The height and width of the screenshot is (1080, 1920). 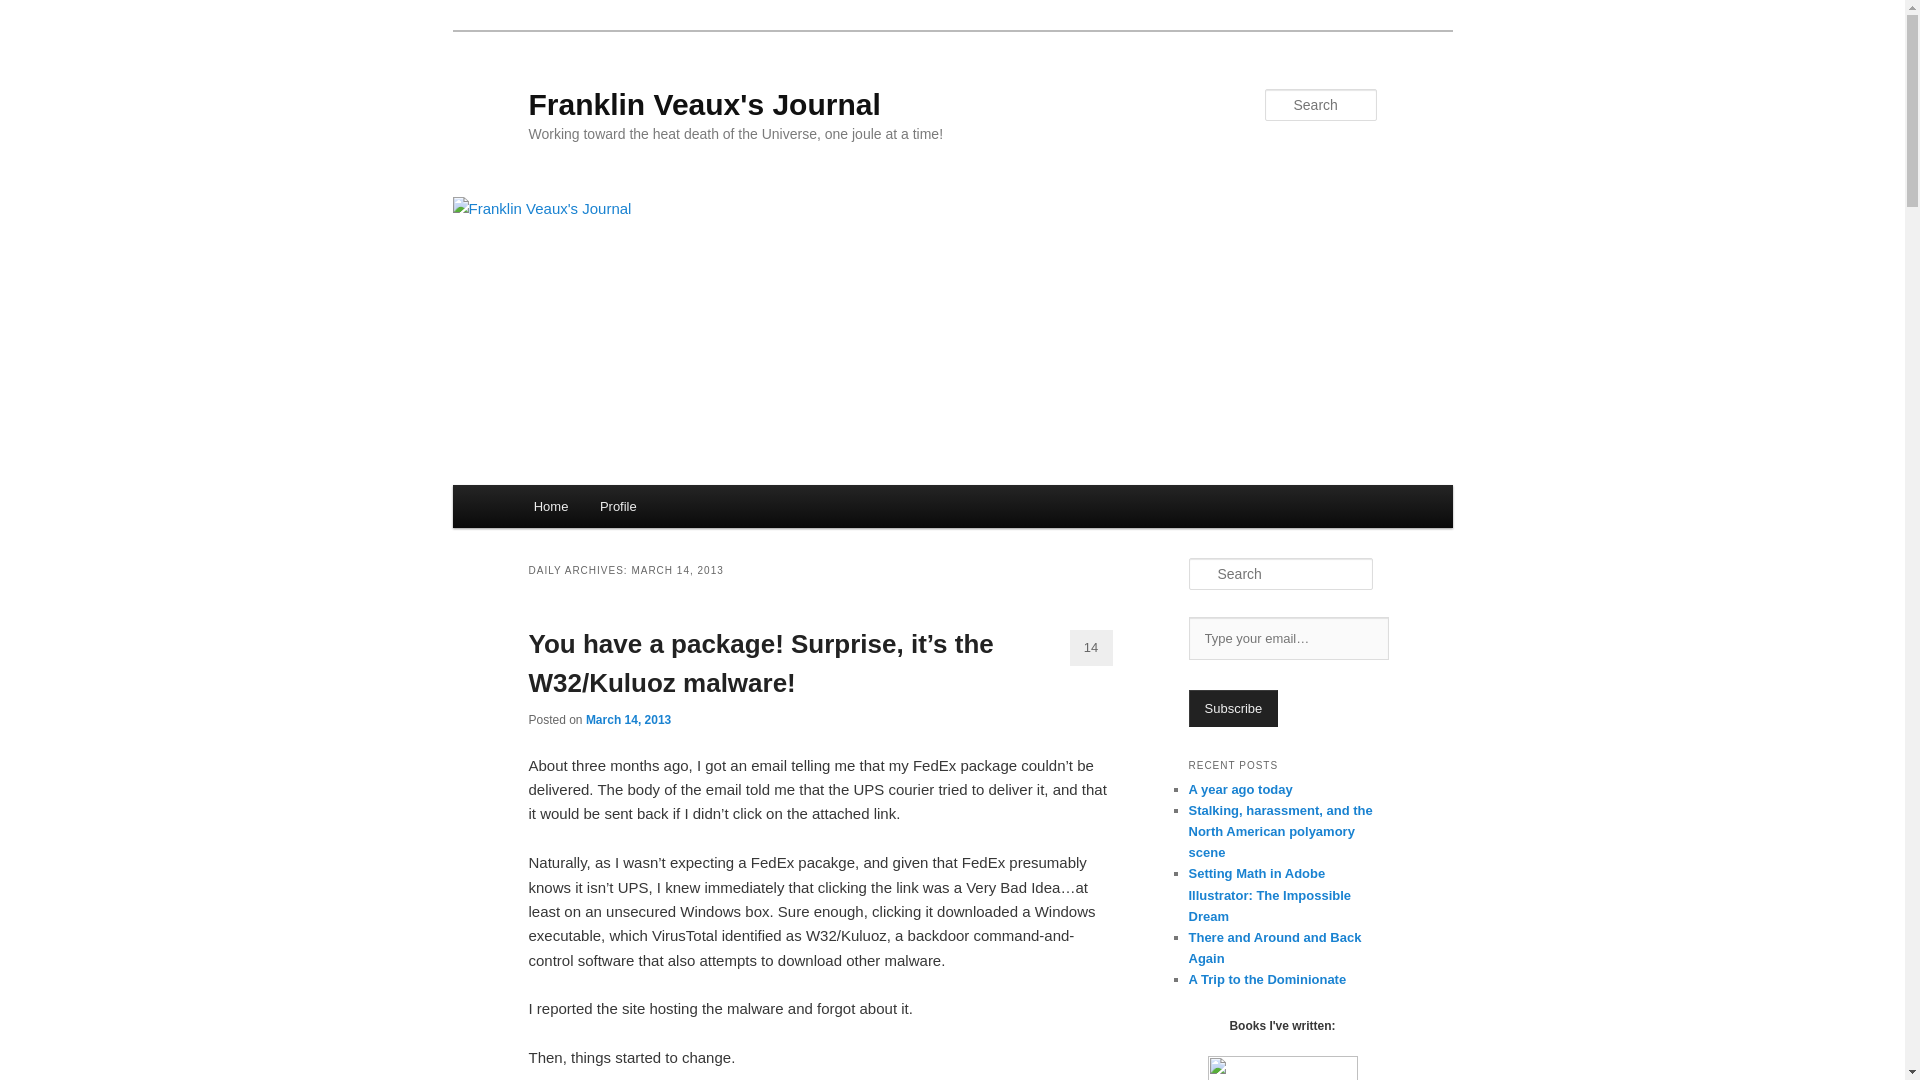 What do you see at coordinates (28, 14) in the screenshot?
I see `Search` at bounding box center [28, 14].